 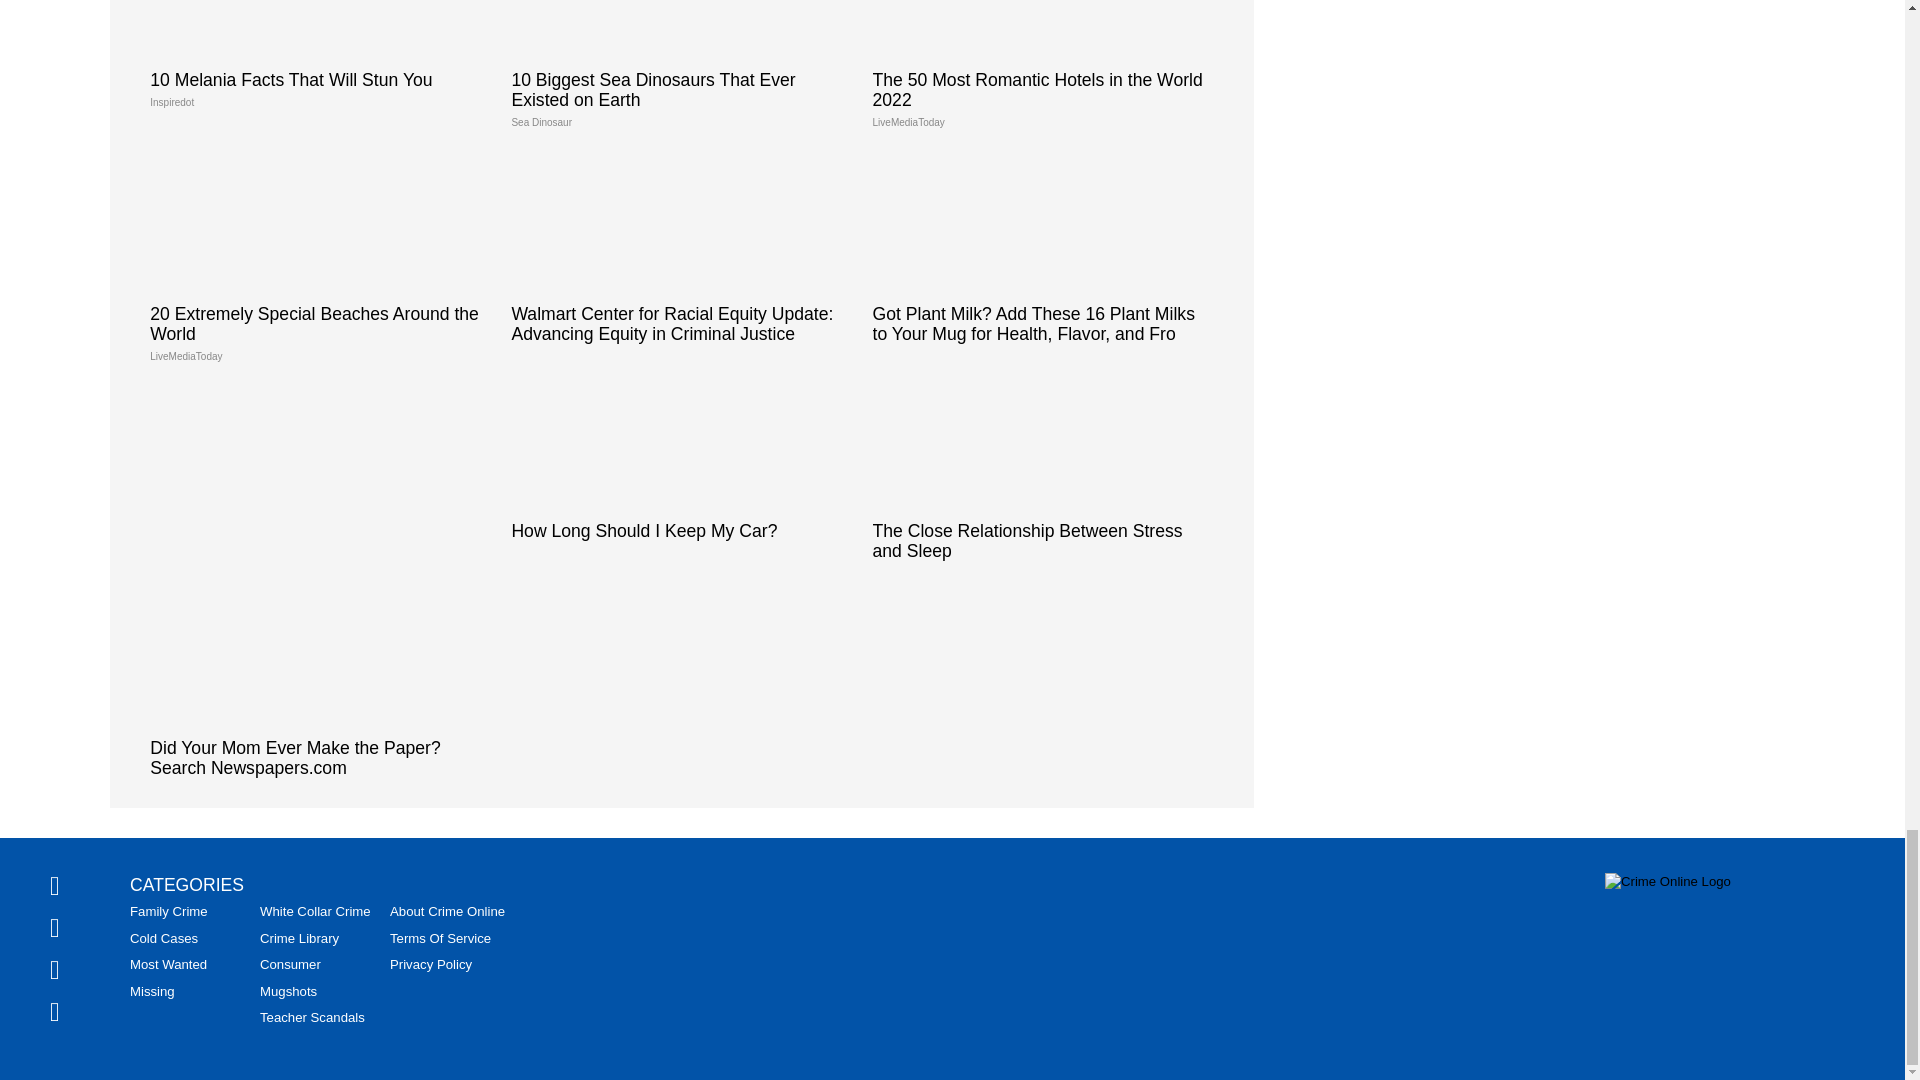 What do you see at coordinates (1043, 472) in the screenshot?
I see `The Close Relationship Between Stress and Sleep` at bounding box center [1043, 472].